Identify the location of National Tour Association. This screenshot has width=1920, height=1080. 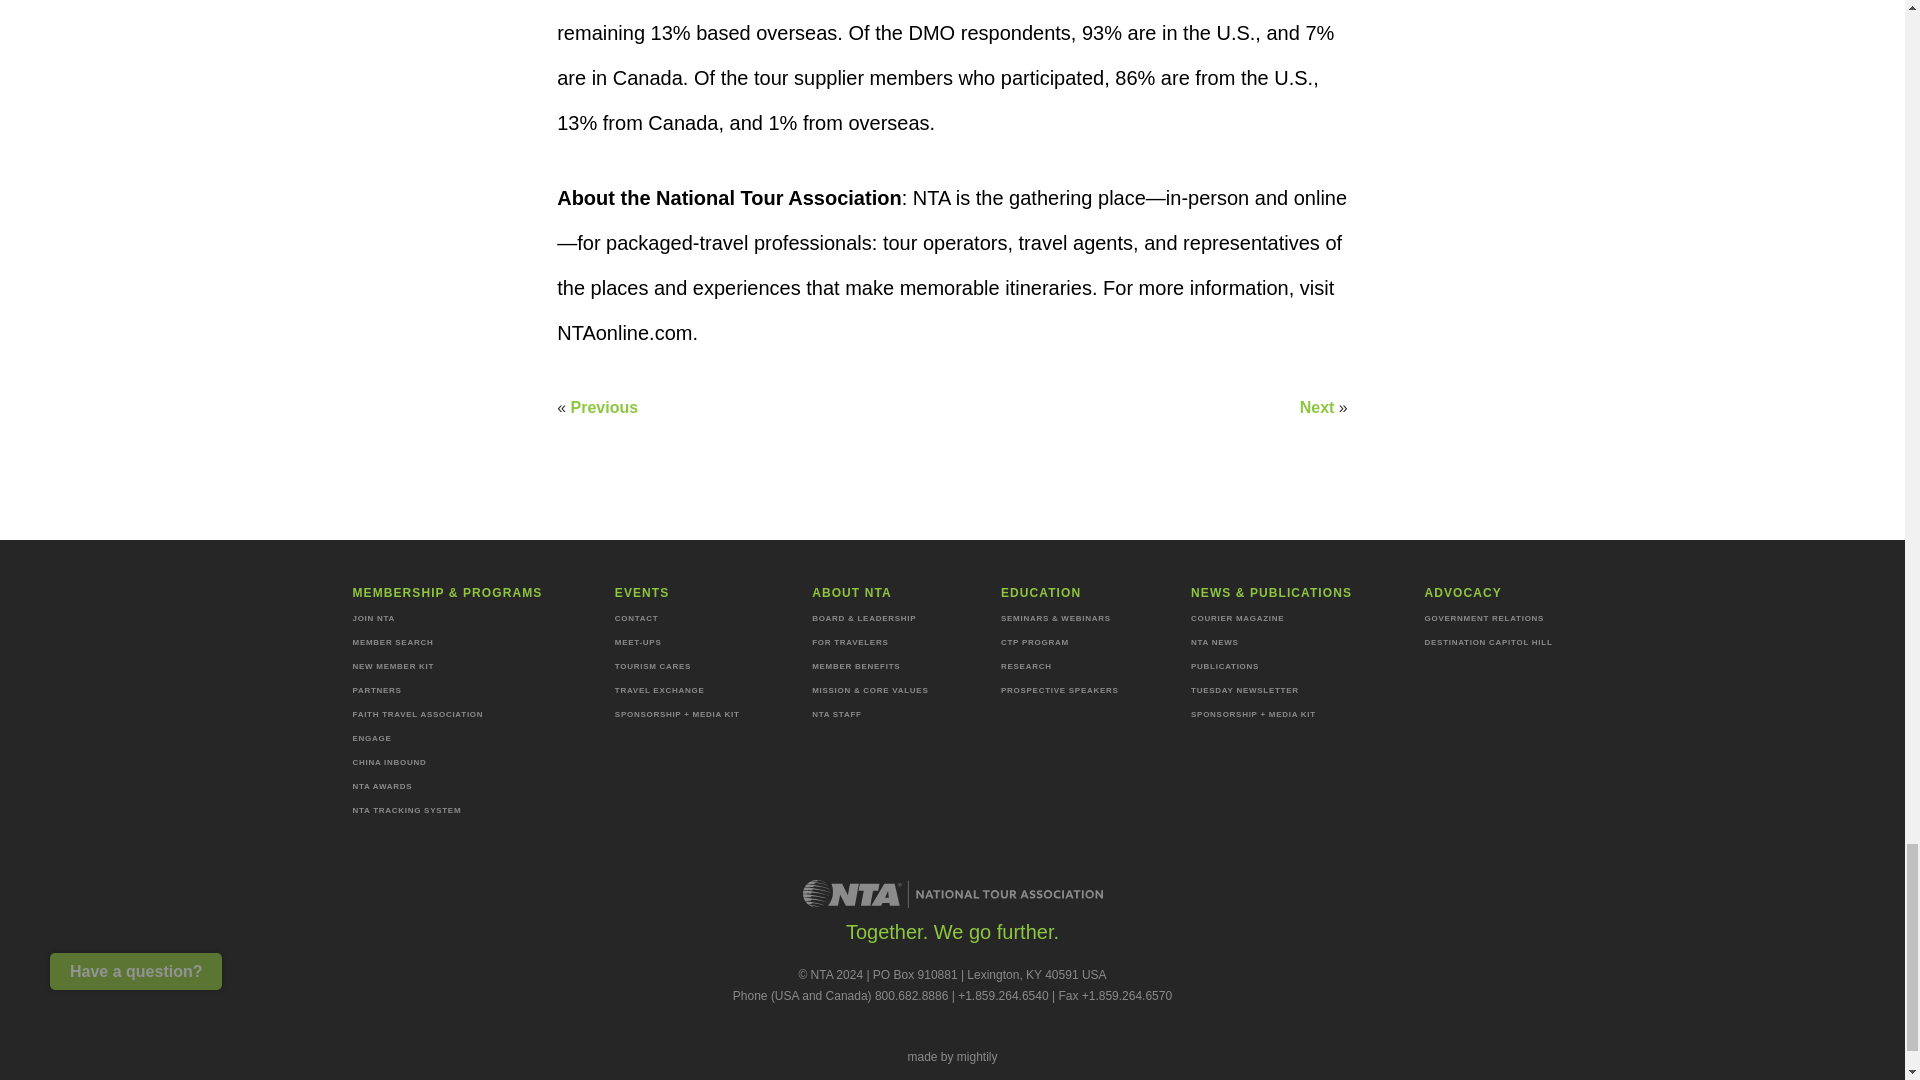
(952, 894).